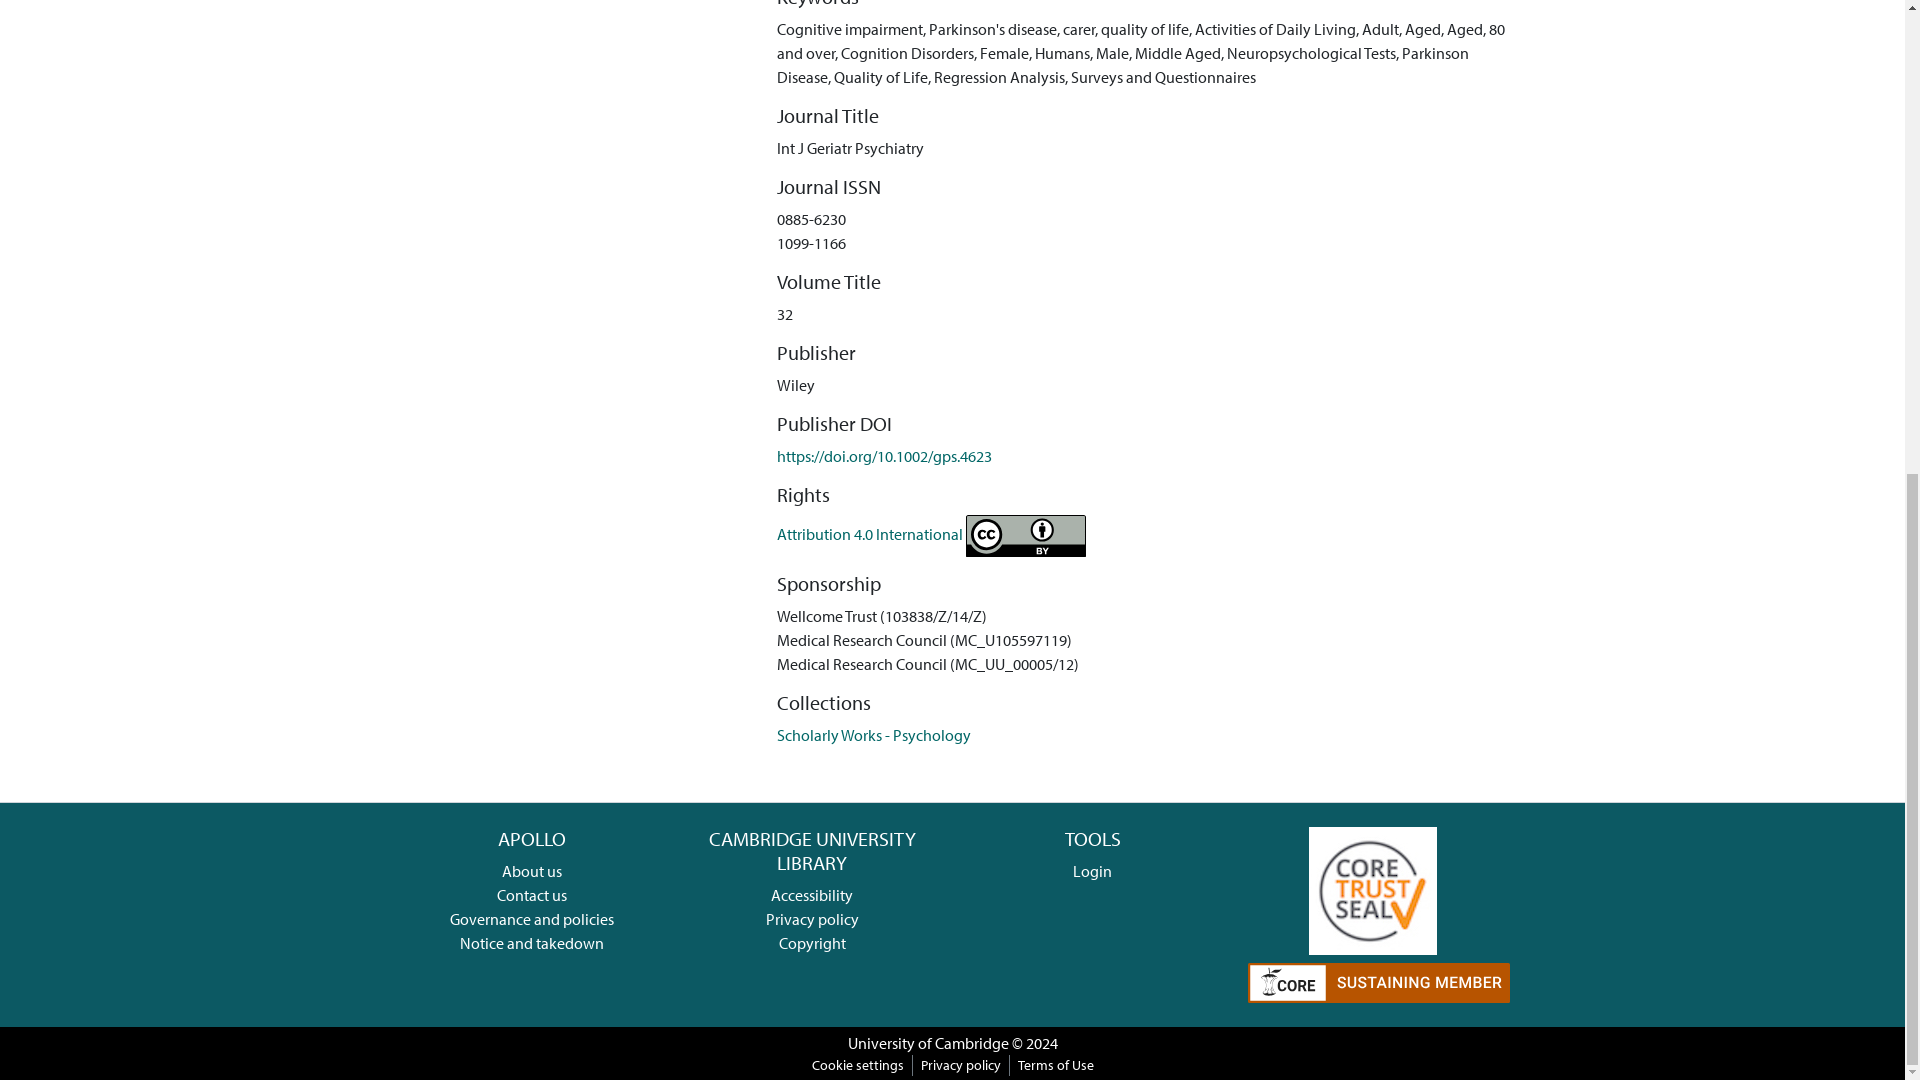  What do you see at coordinates (812, 894) in the screenshot?
I see `Accessibility` at bounding box center [812, 894].